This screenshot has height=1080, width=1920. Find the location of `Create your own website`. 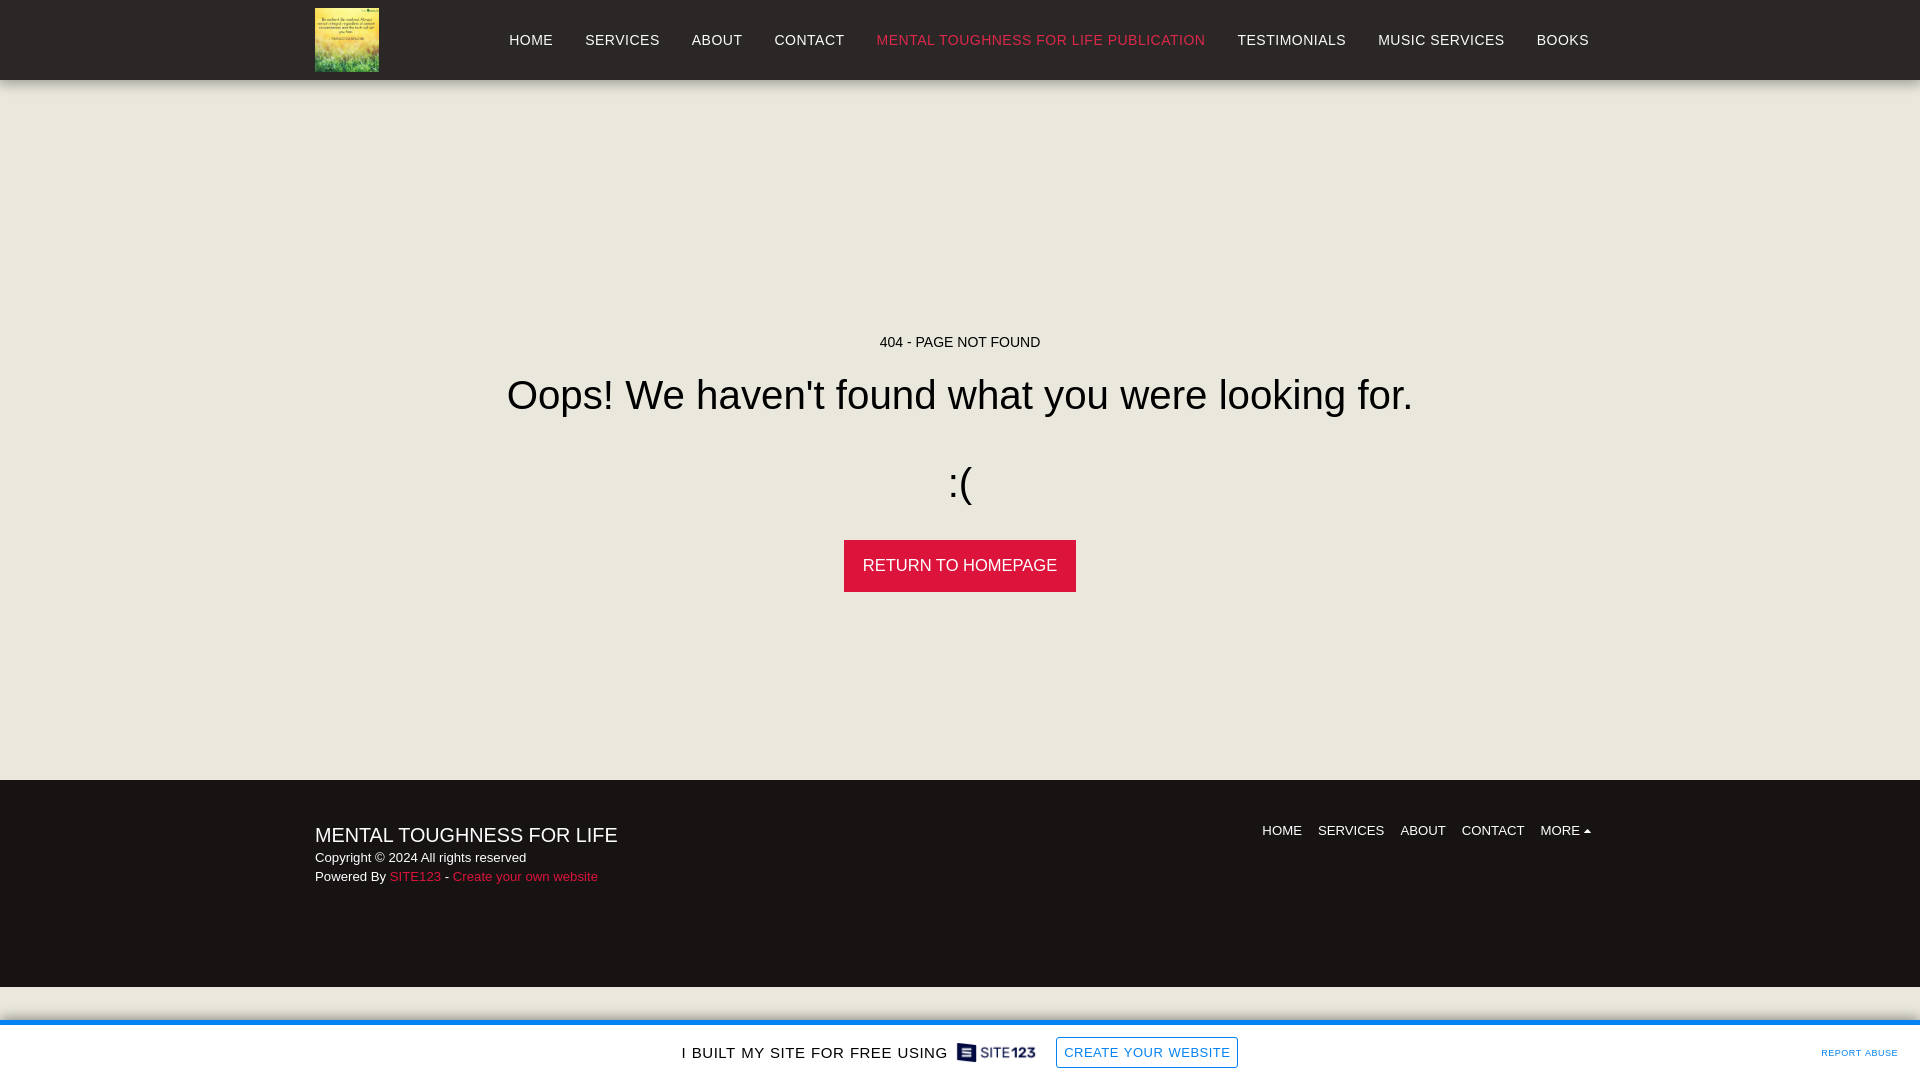

Create your own website is located at coordinates (525, 876).